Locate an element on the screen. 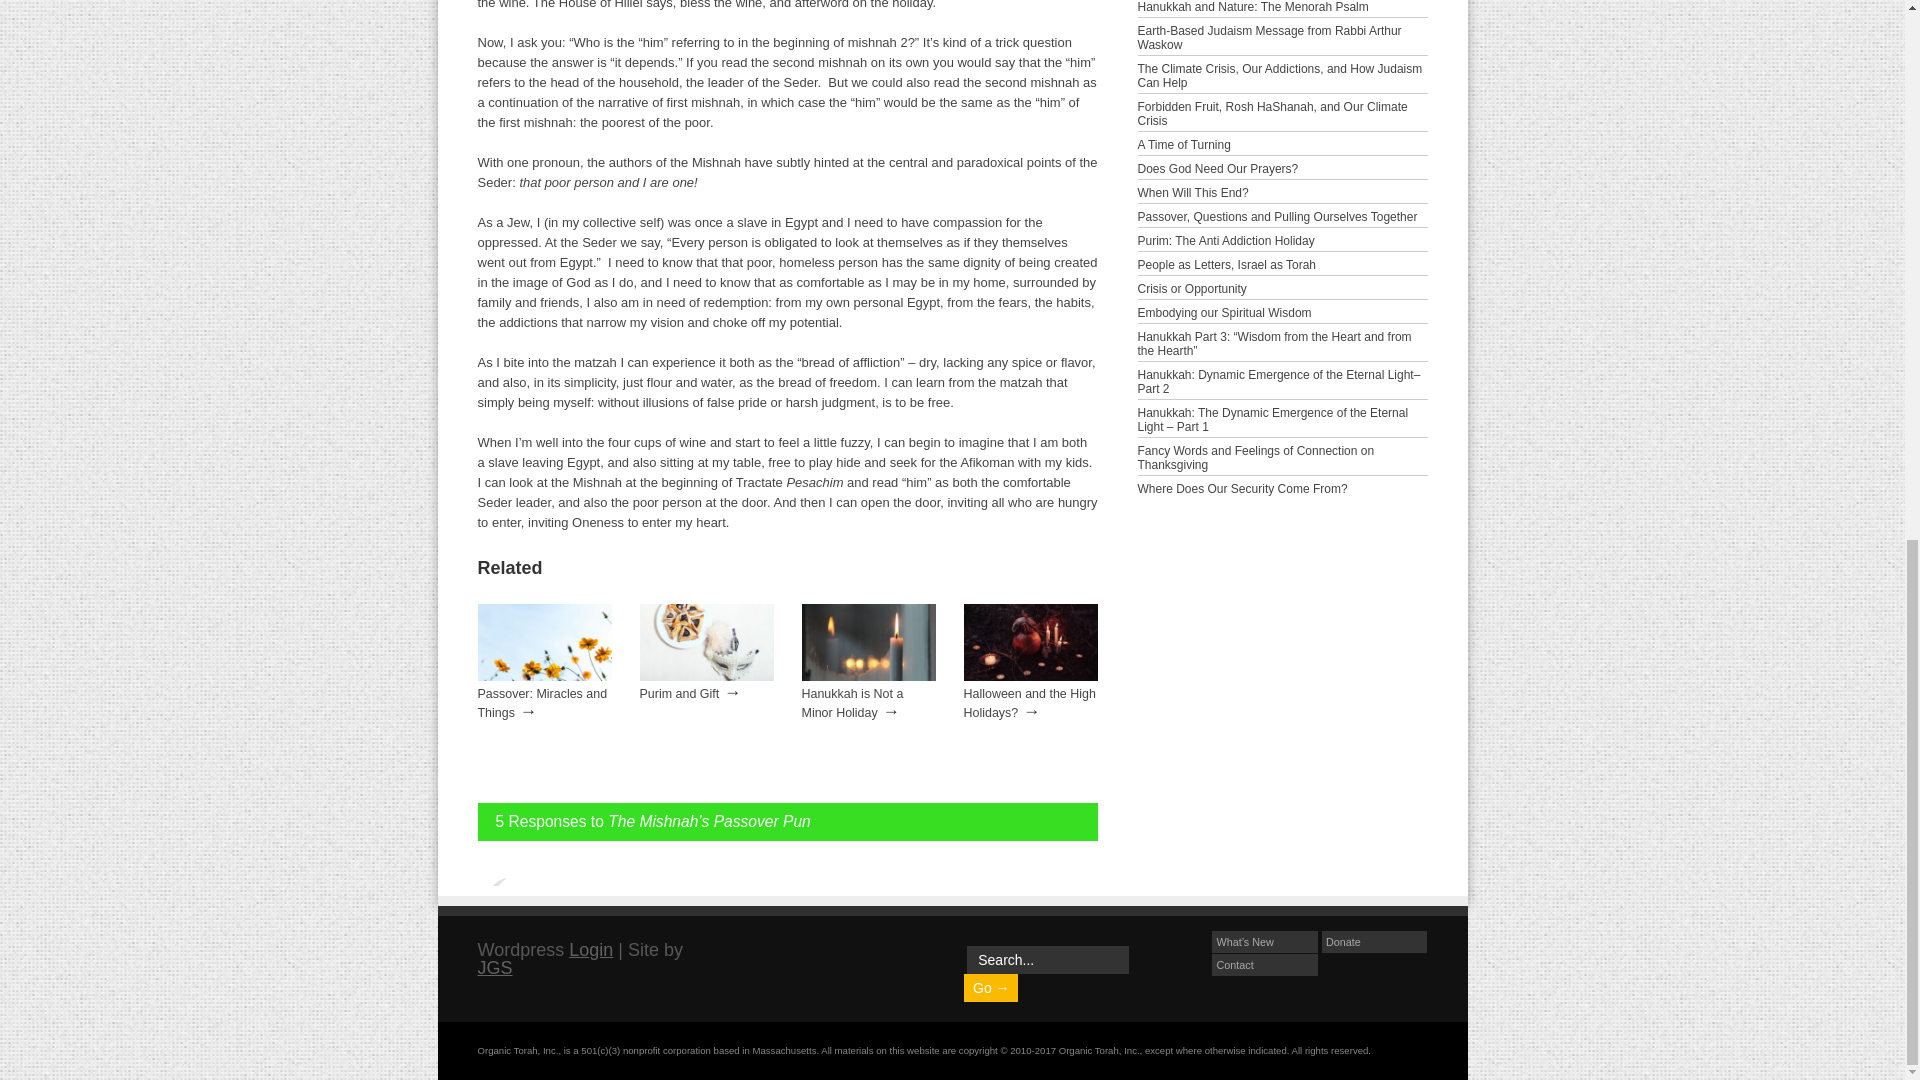 The height and width of the screenshot is (1080, 1920). Halloween and the High Holidays? is located at coordinates (1030, 703).